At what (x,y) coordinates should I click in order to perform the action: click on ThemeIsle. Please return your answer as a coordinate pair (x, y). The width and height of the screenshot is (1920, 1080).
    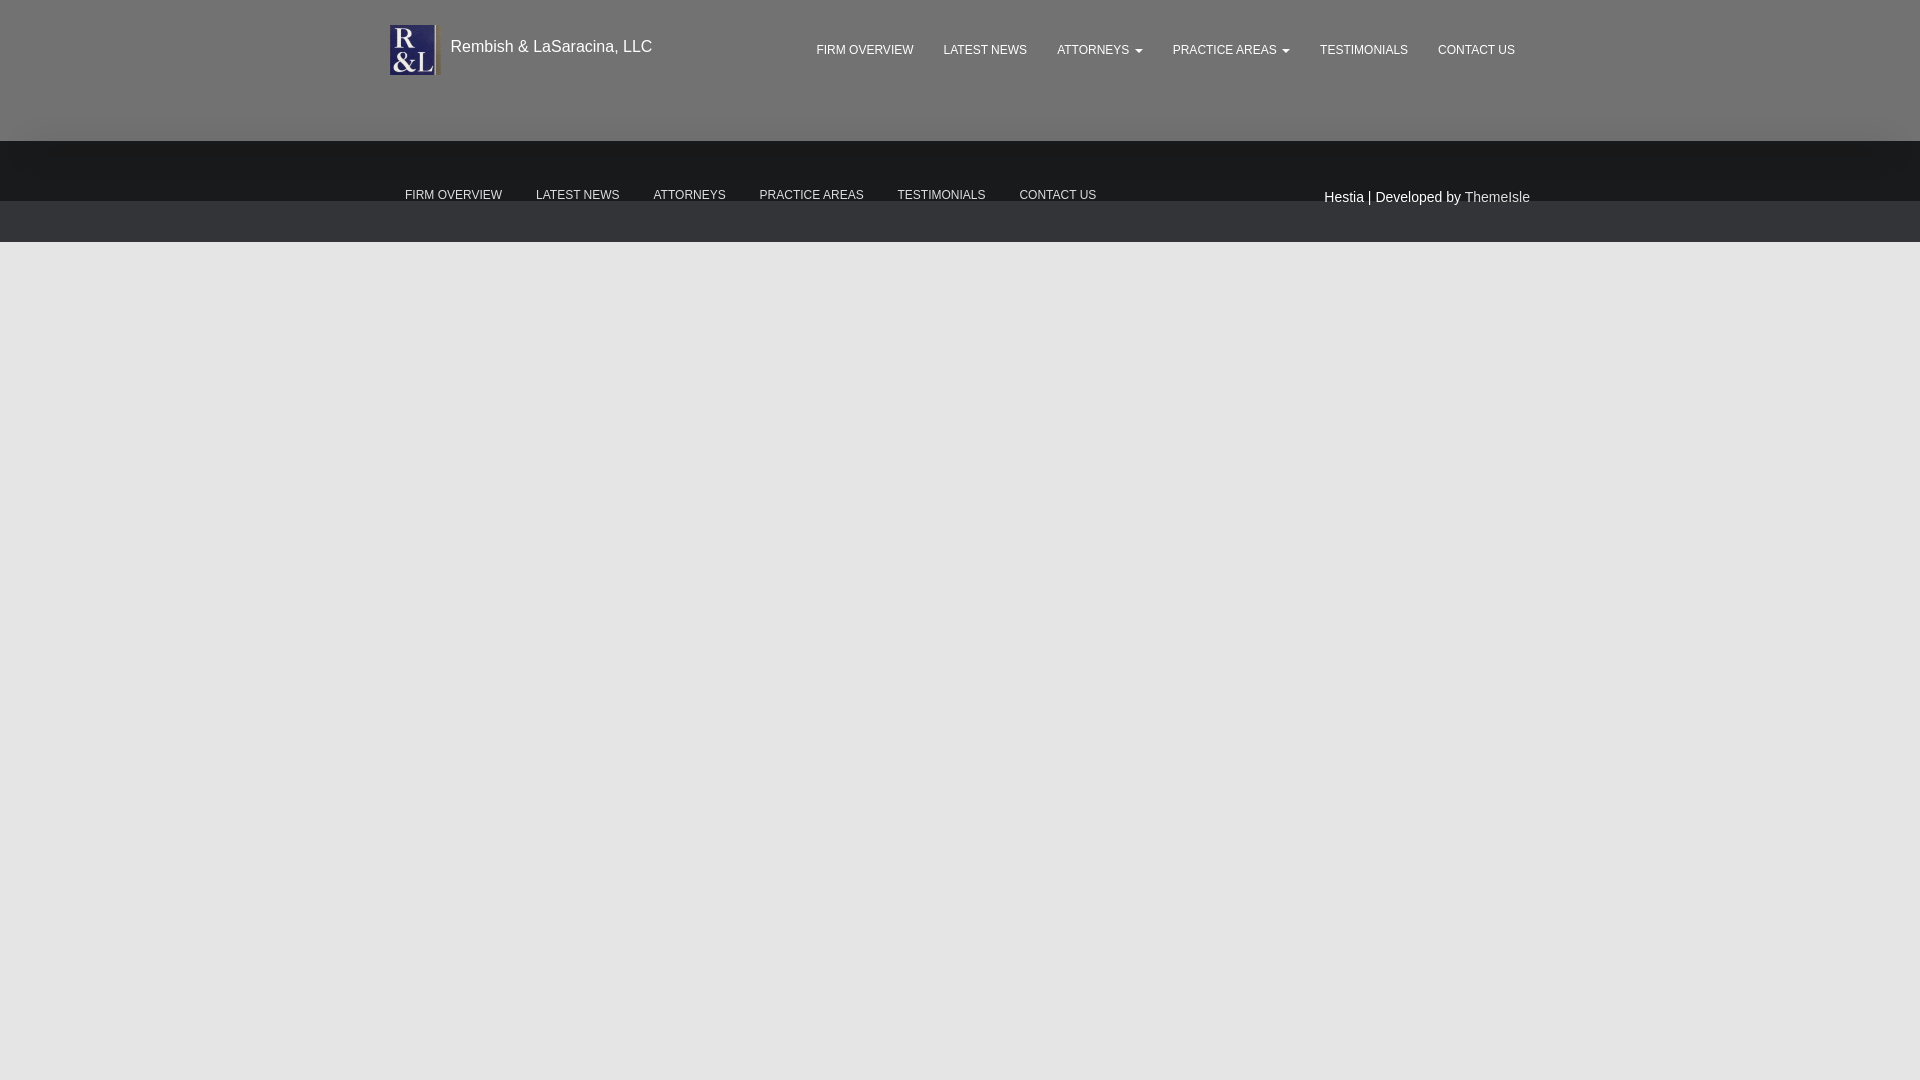
    Looking at the image, I should click on (1497, 197).